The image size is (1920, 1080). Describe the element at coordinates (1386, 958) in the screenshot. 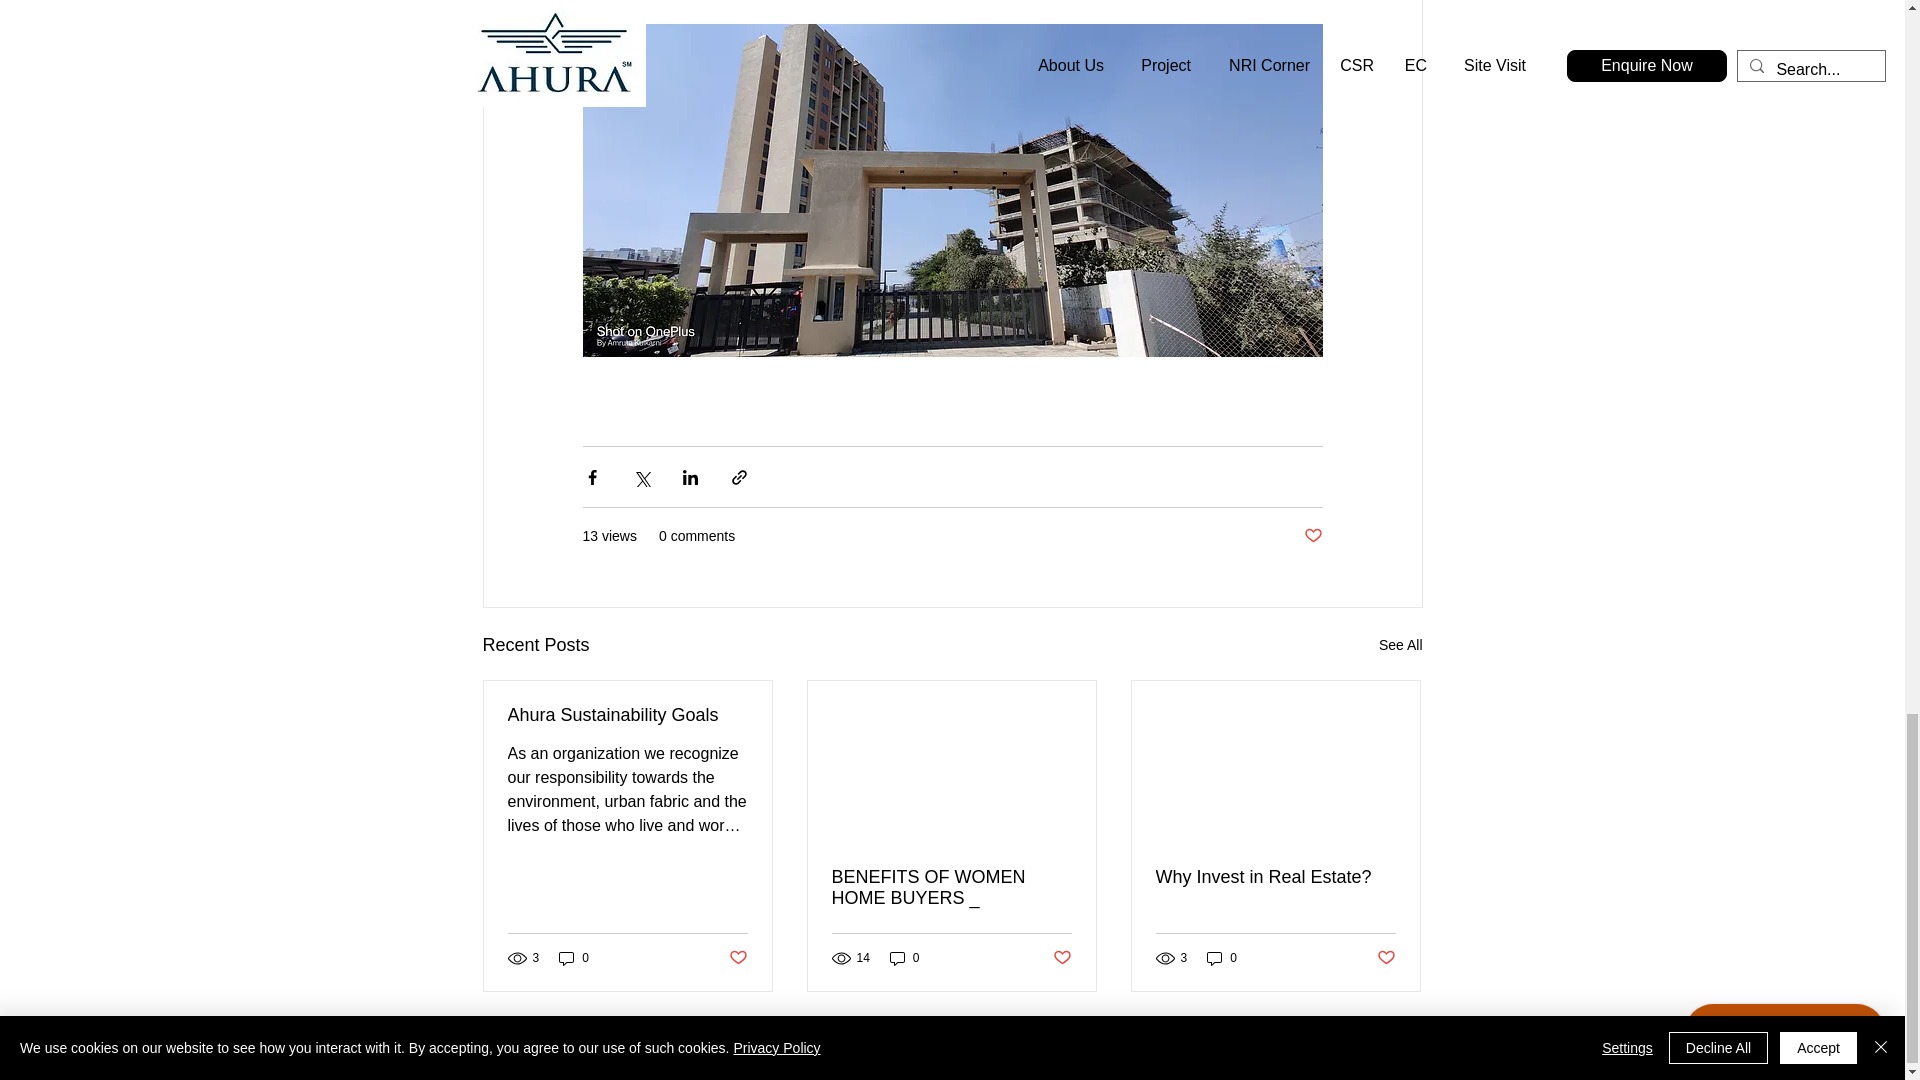

I see `Post not marked as liked` at that location.